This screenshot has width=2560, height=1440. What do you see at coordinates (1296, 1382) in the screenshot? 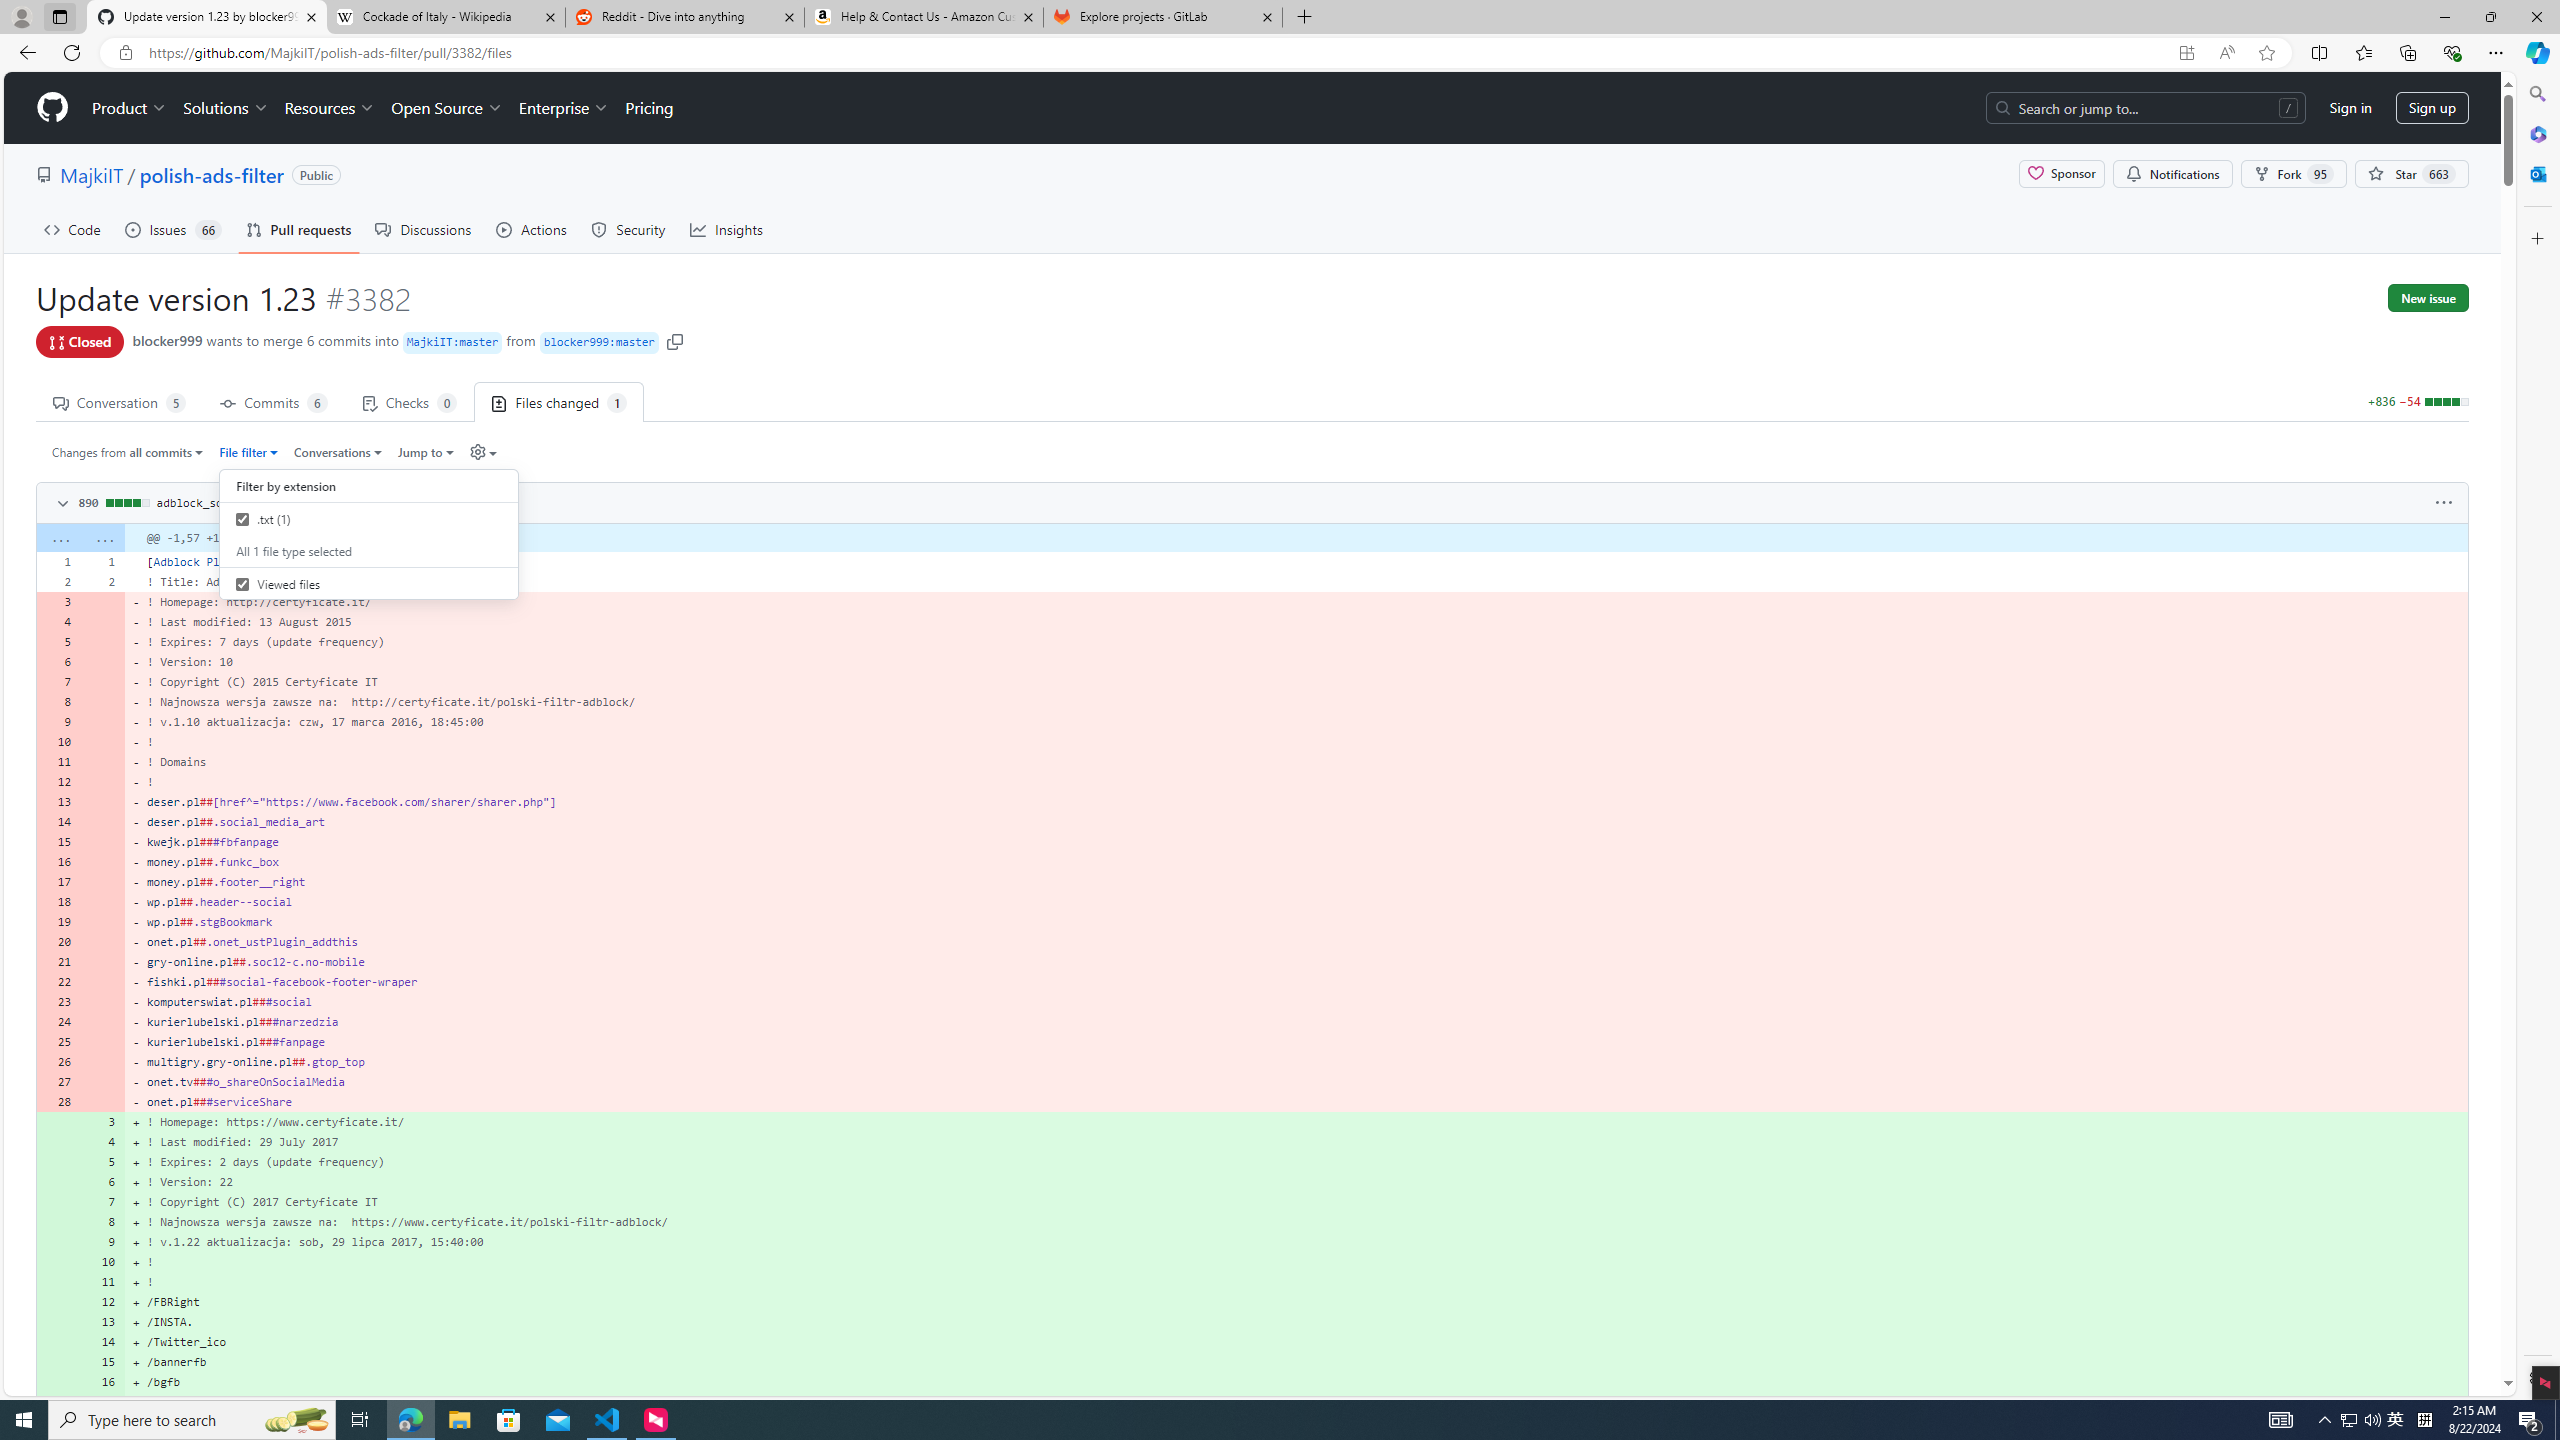
I see `+ /bgfb ` at bounding box center [1296, 1382].